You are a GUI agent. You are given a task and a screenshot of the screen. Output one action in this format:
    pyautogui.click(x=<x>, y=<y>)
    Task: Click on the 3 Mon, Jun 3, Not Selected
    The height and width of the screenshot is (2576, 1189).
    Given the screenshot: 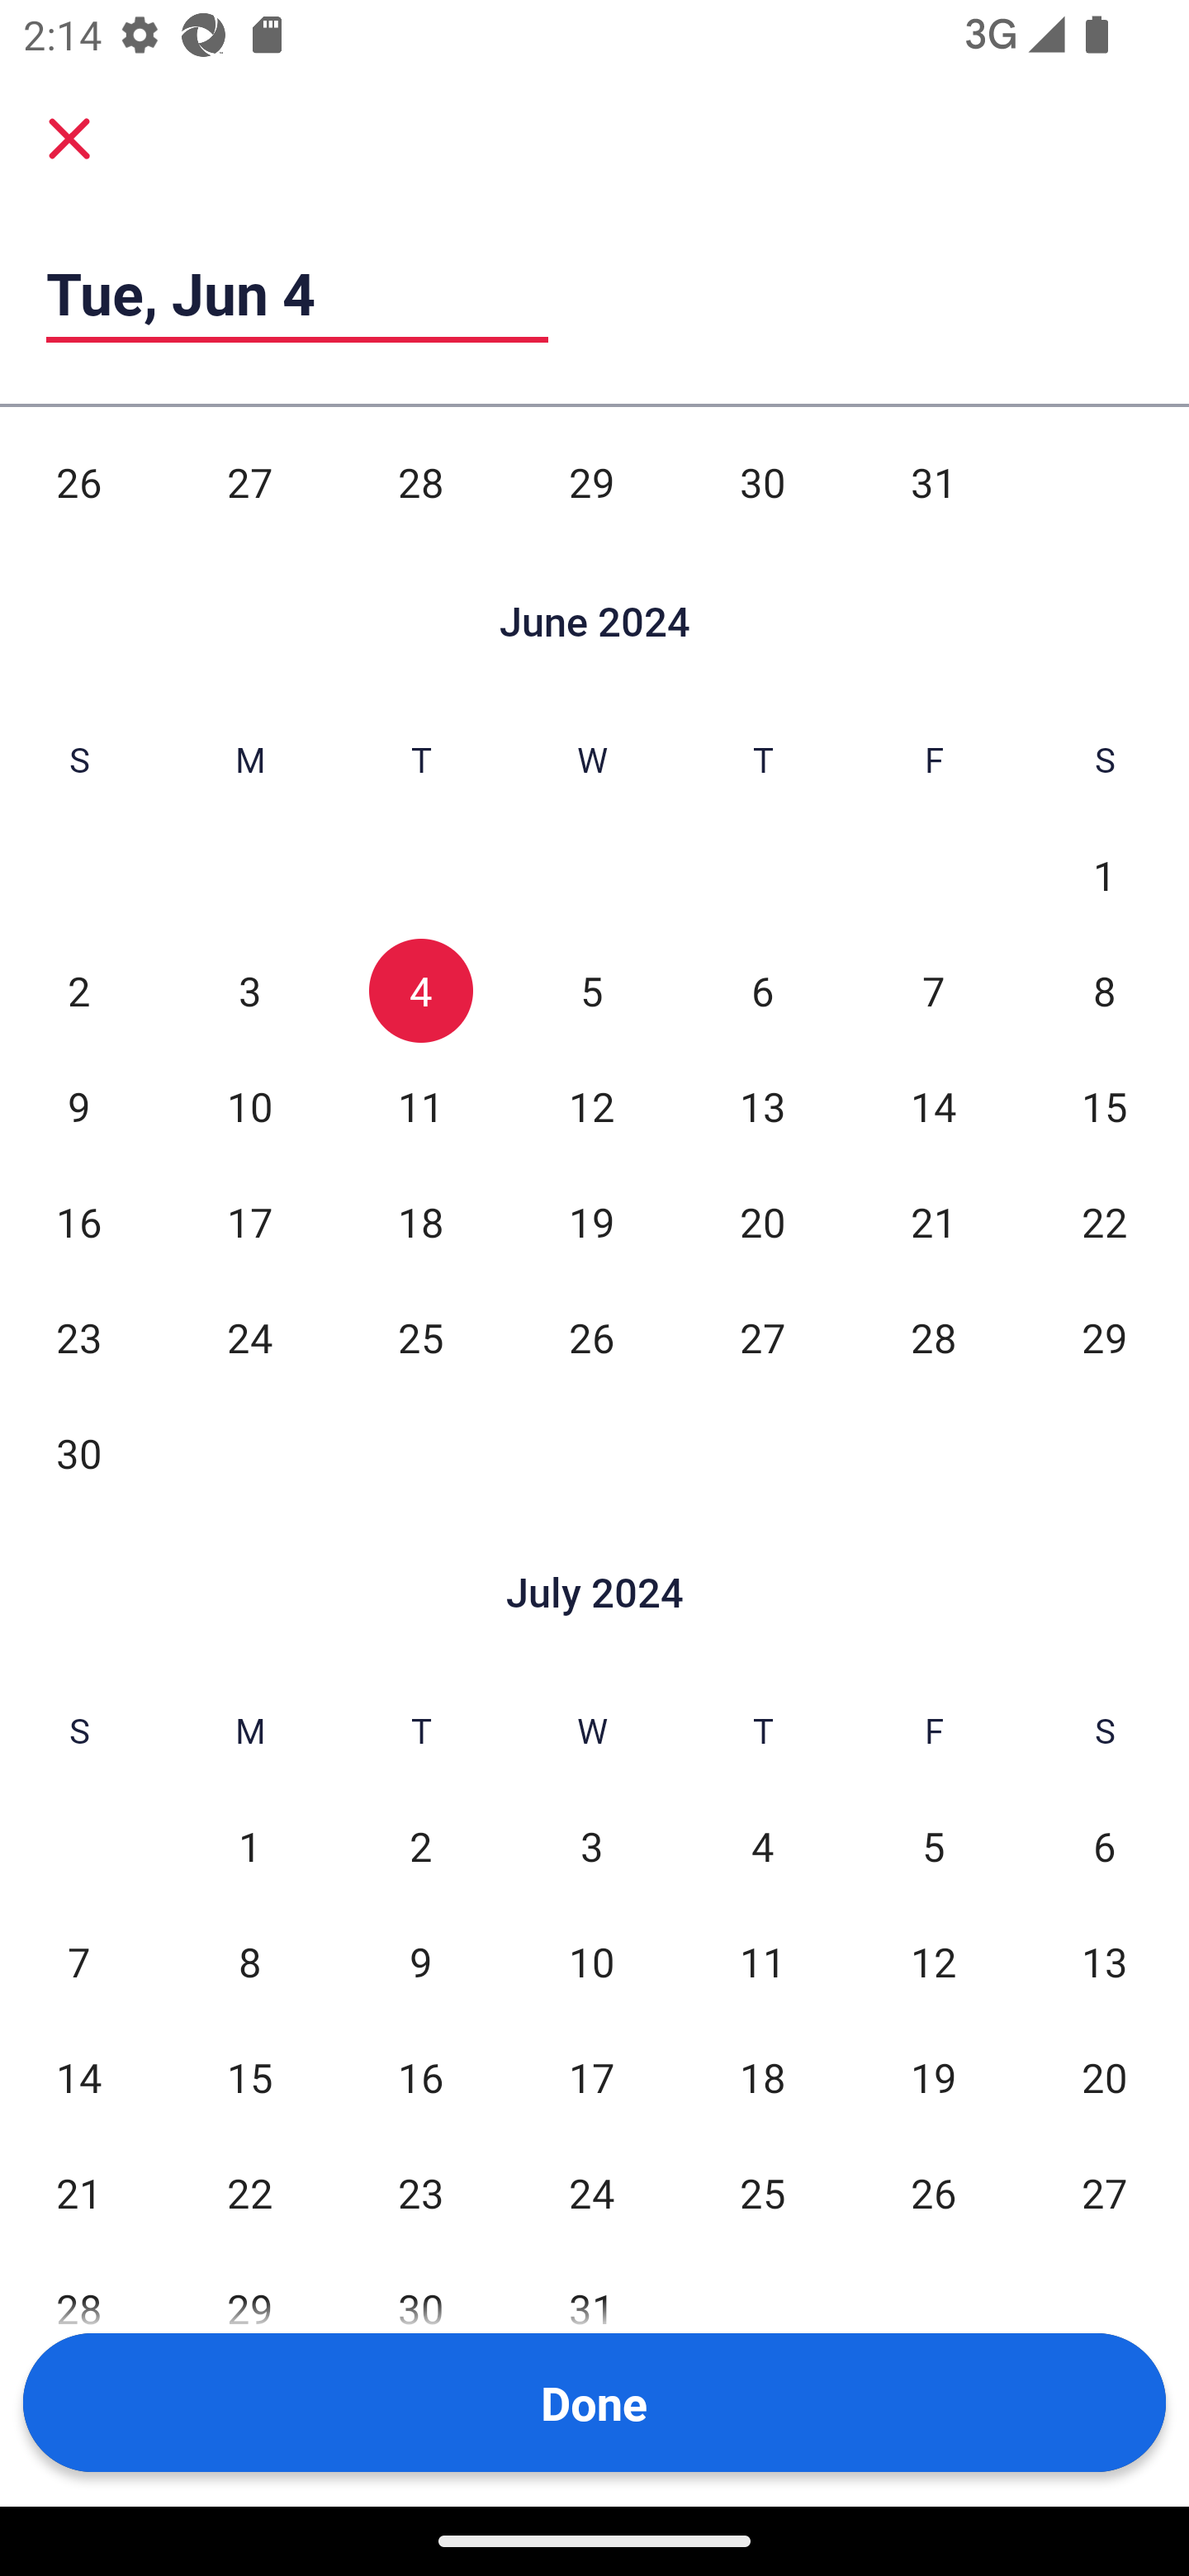 What is the action you would take?
    pyautogui.click(x=249, y=990)
    